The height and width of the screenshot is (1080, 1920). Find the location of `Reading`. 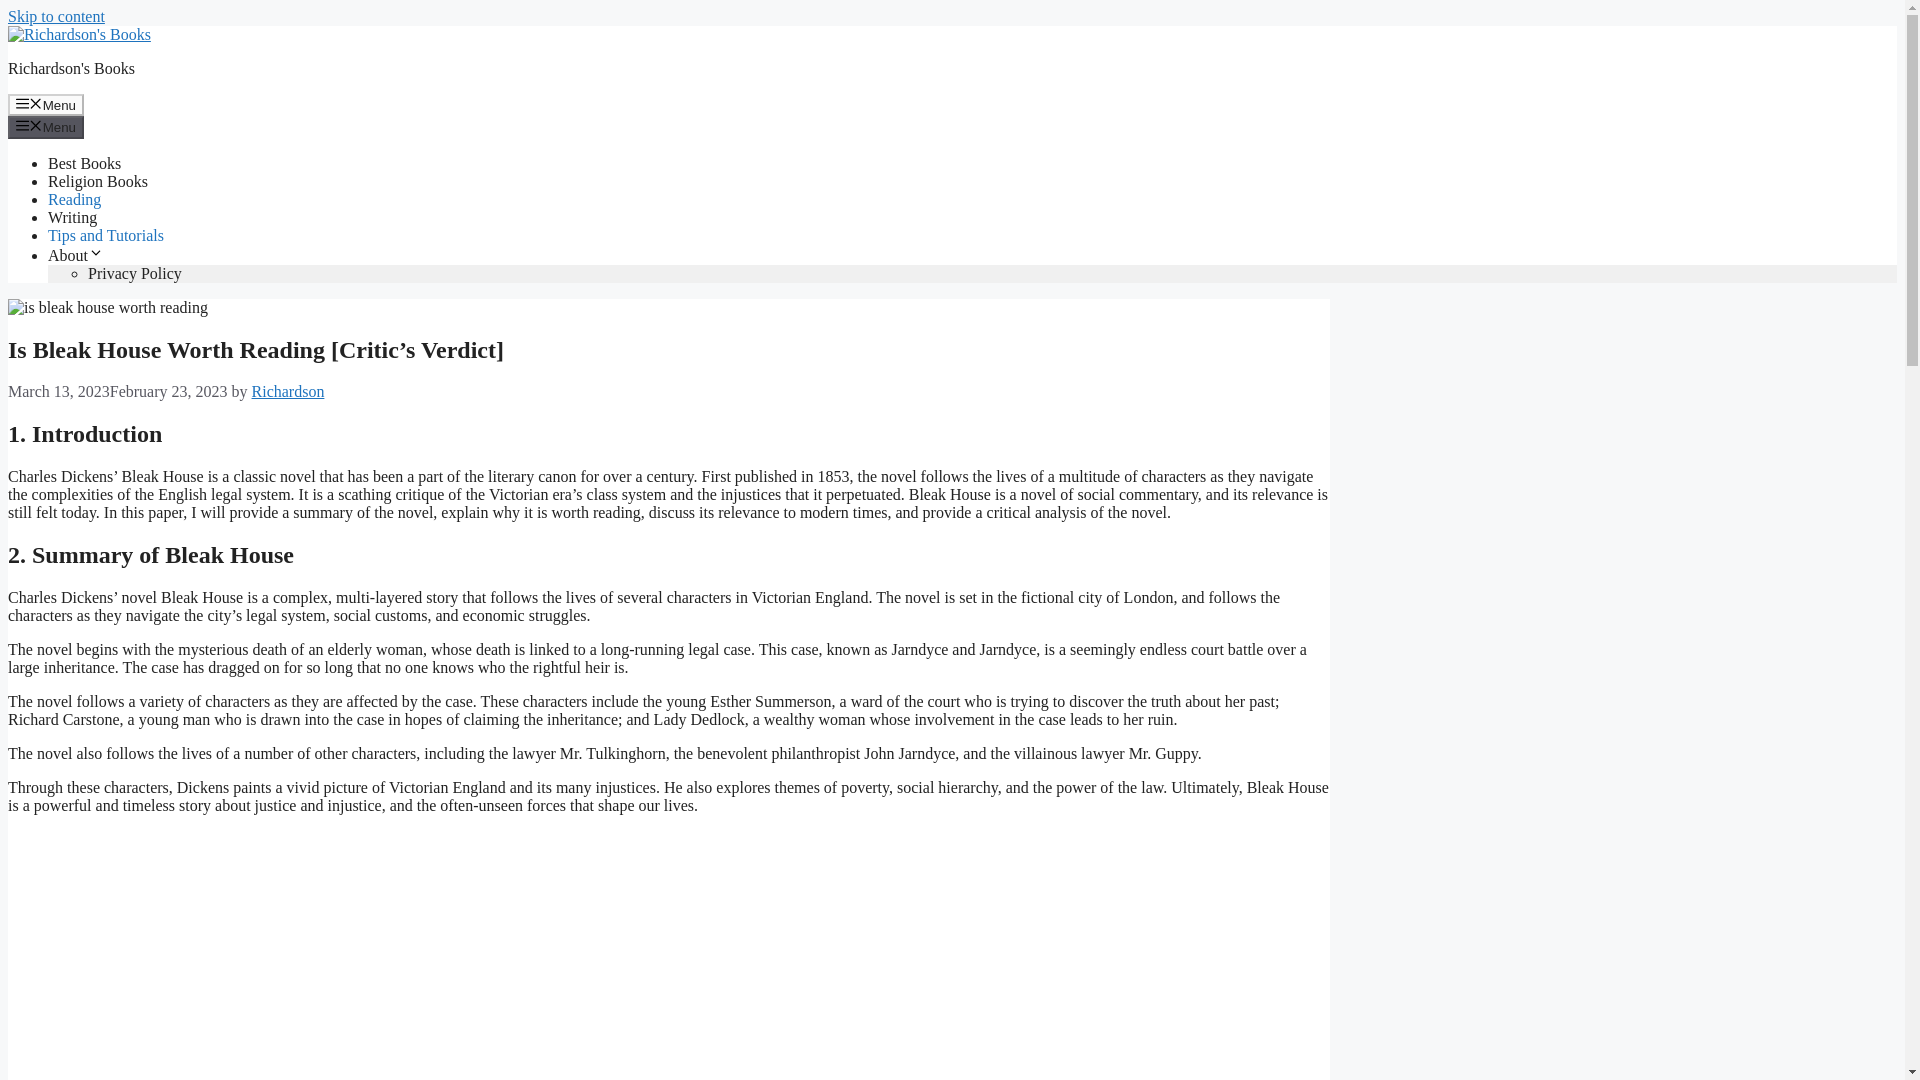

Reading is located at coordinates (74, 200).